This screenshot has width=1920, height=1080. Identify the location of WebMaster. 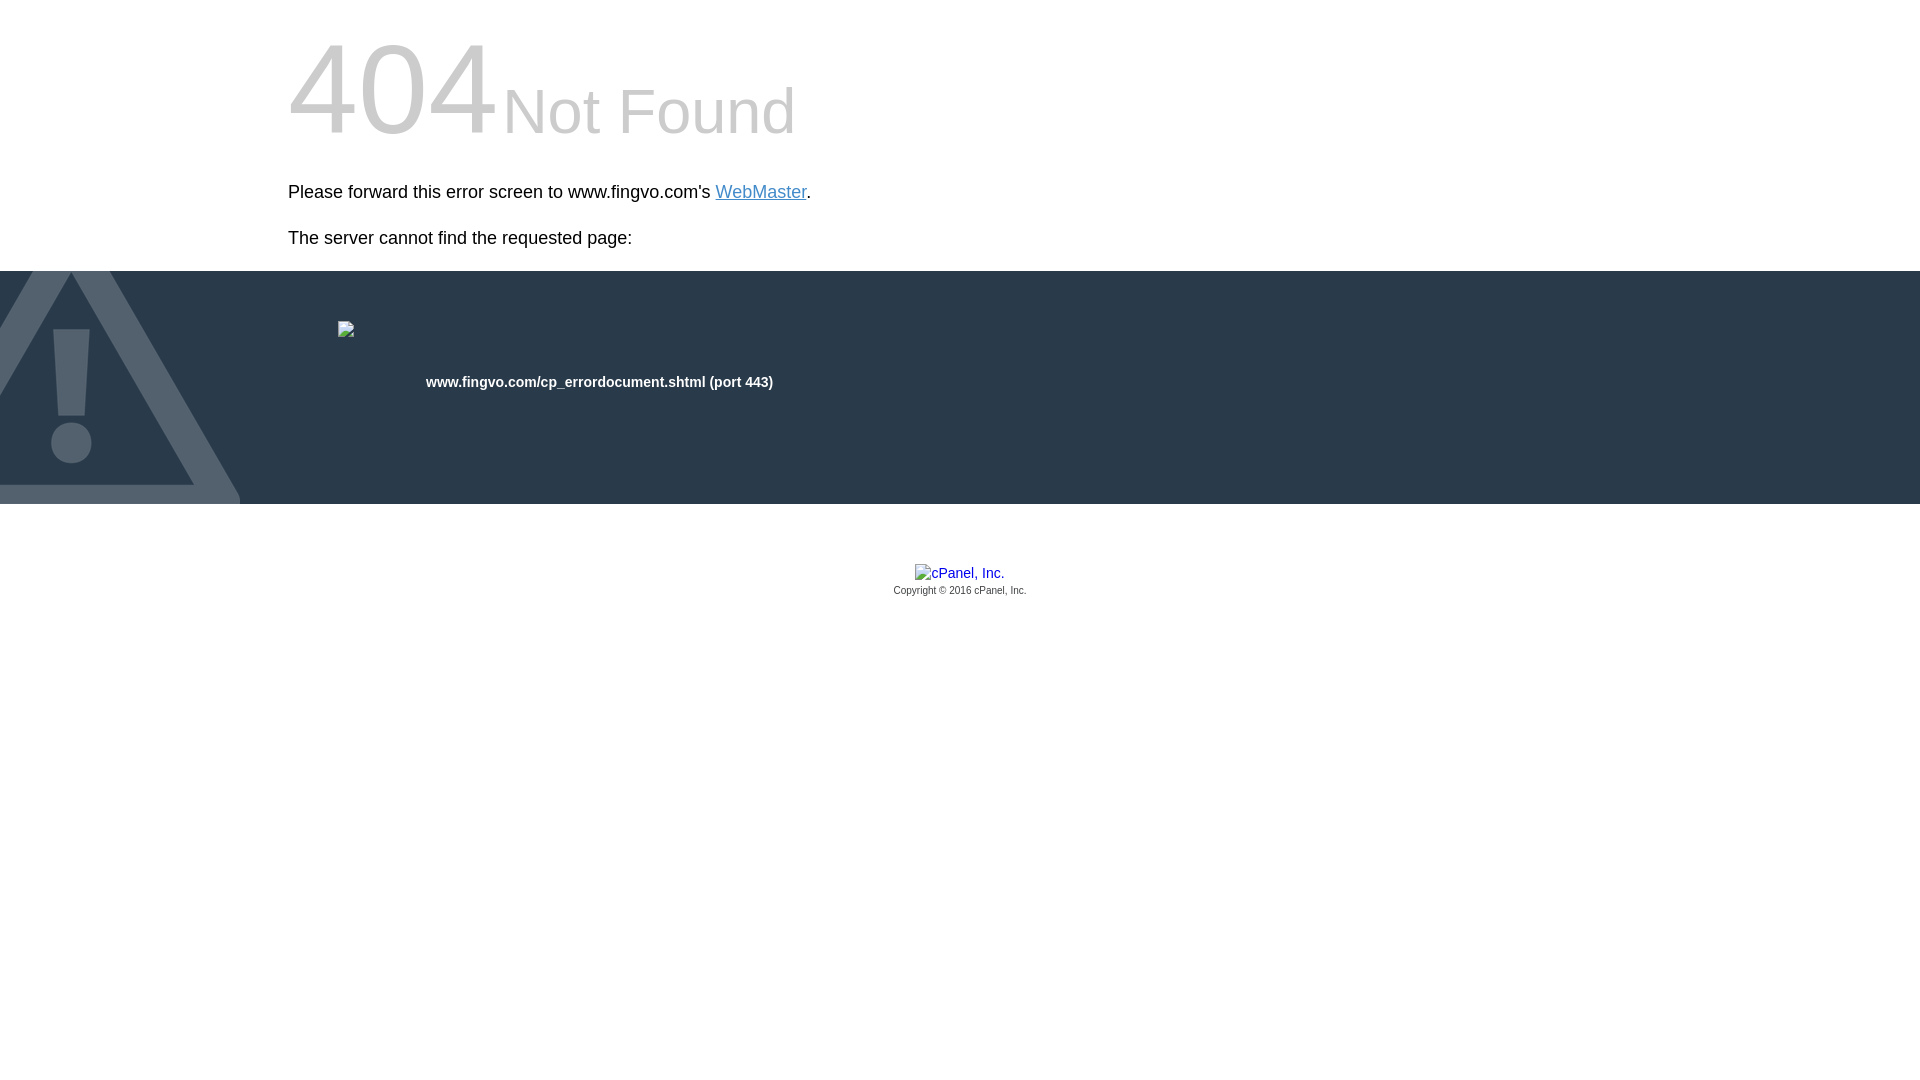
(761, 192).